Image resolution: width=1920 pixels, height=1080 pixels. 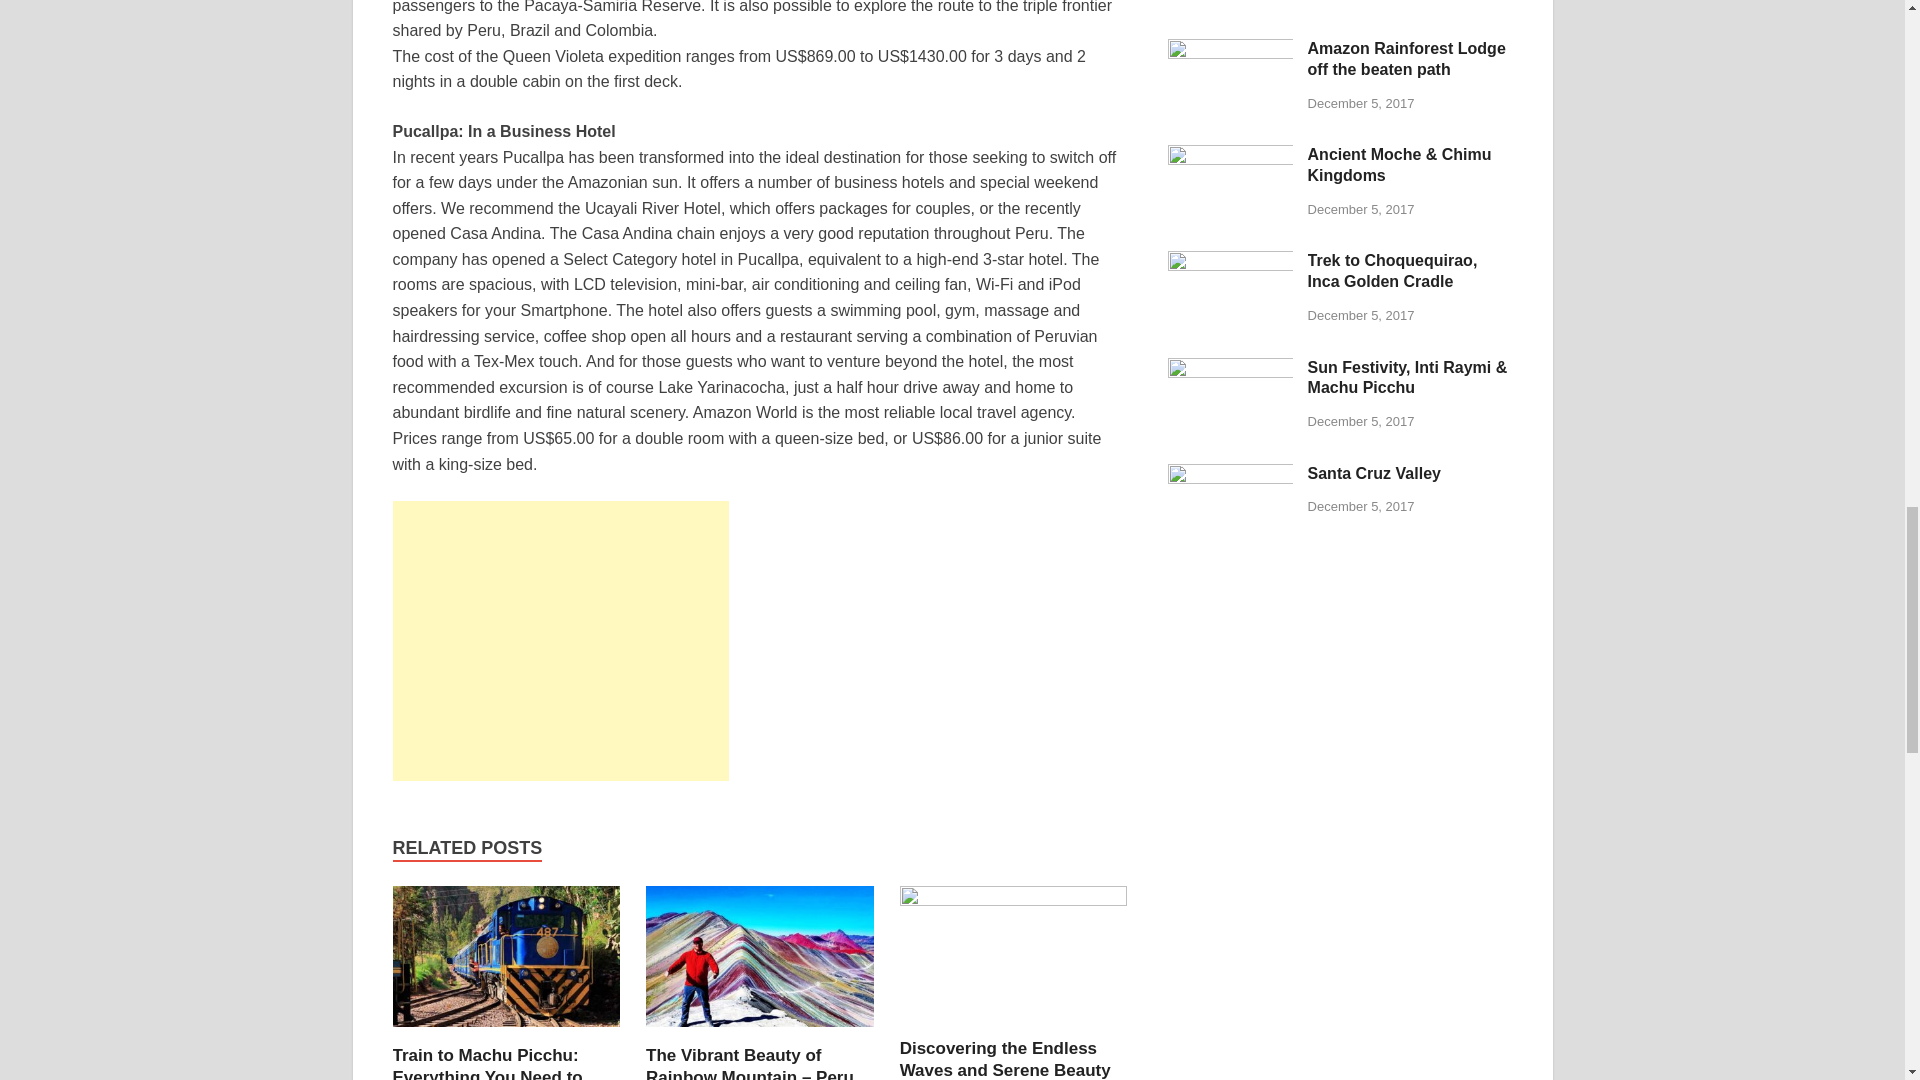 What do you see at coordinates (1230, 53) in the screenshot?
I see `Amazon Rainforest Lodge off the beaten path` at bounding box center [1230, 53].